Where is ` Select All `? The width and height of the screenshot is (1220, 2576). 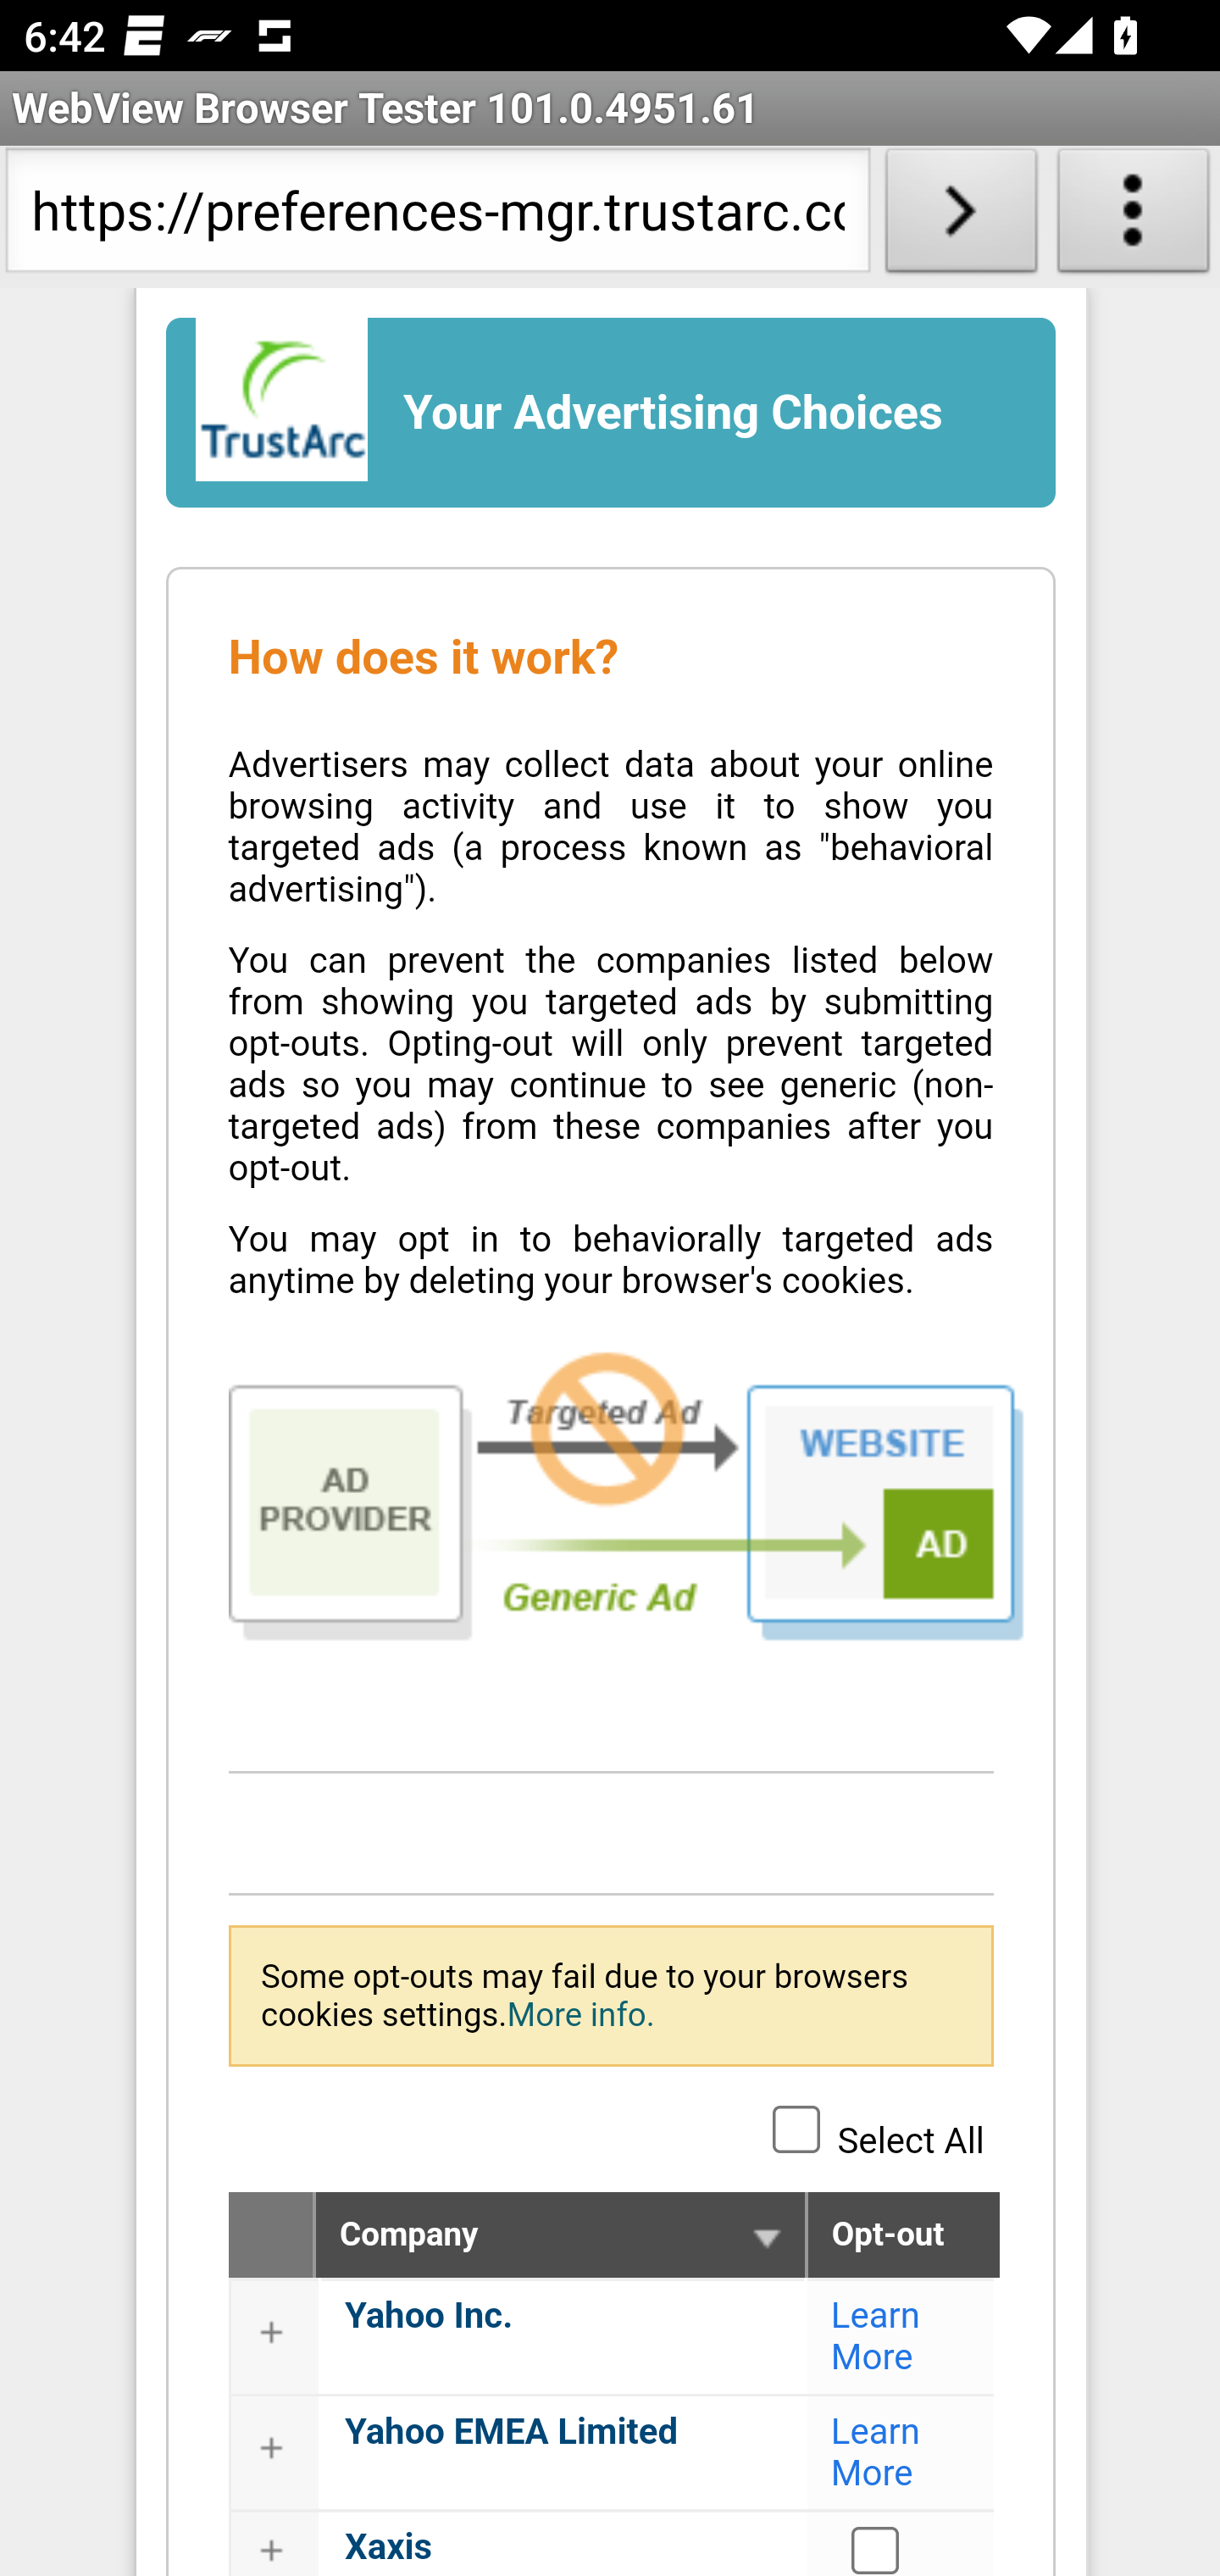
 Select All  is located at coordinates (796, 2127).